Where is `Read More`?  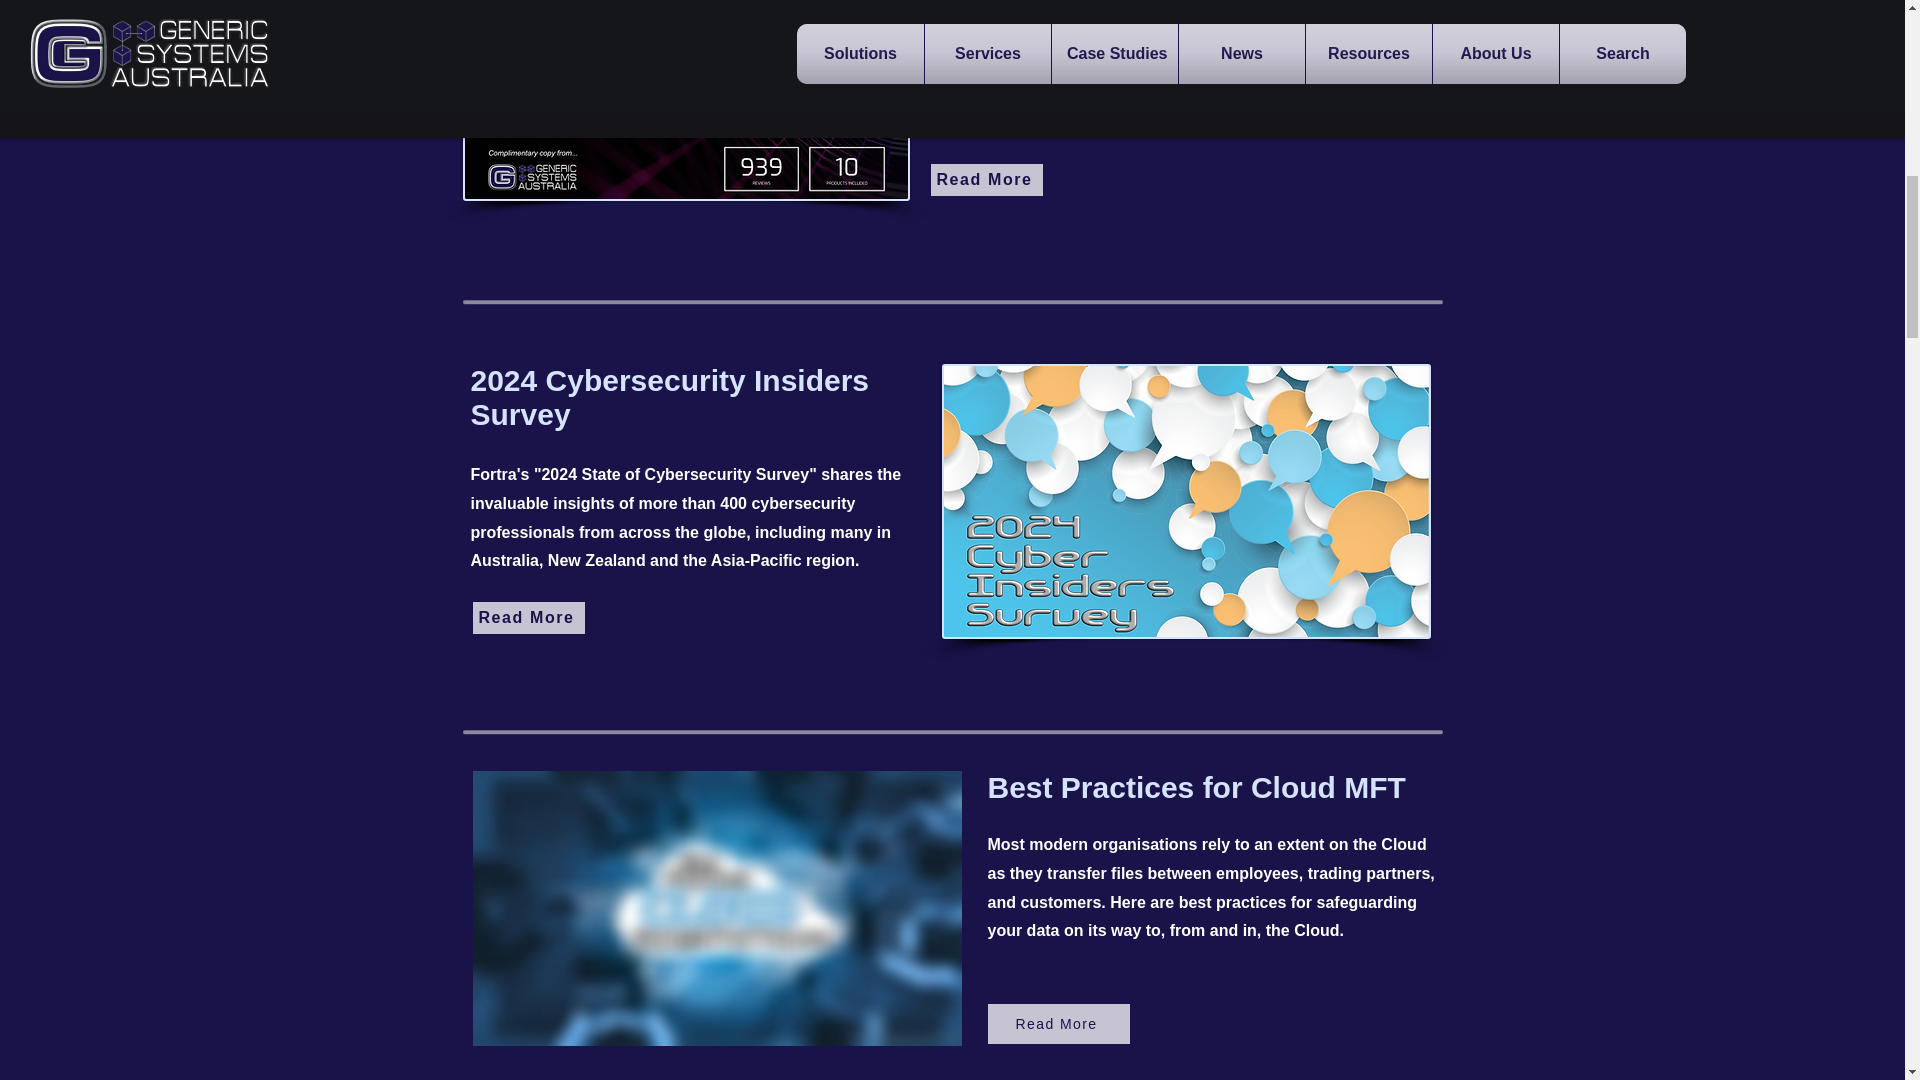
Read More is located at coordinates (986, 180).